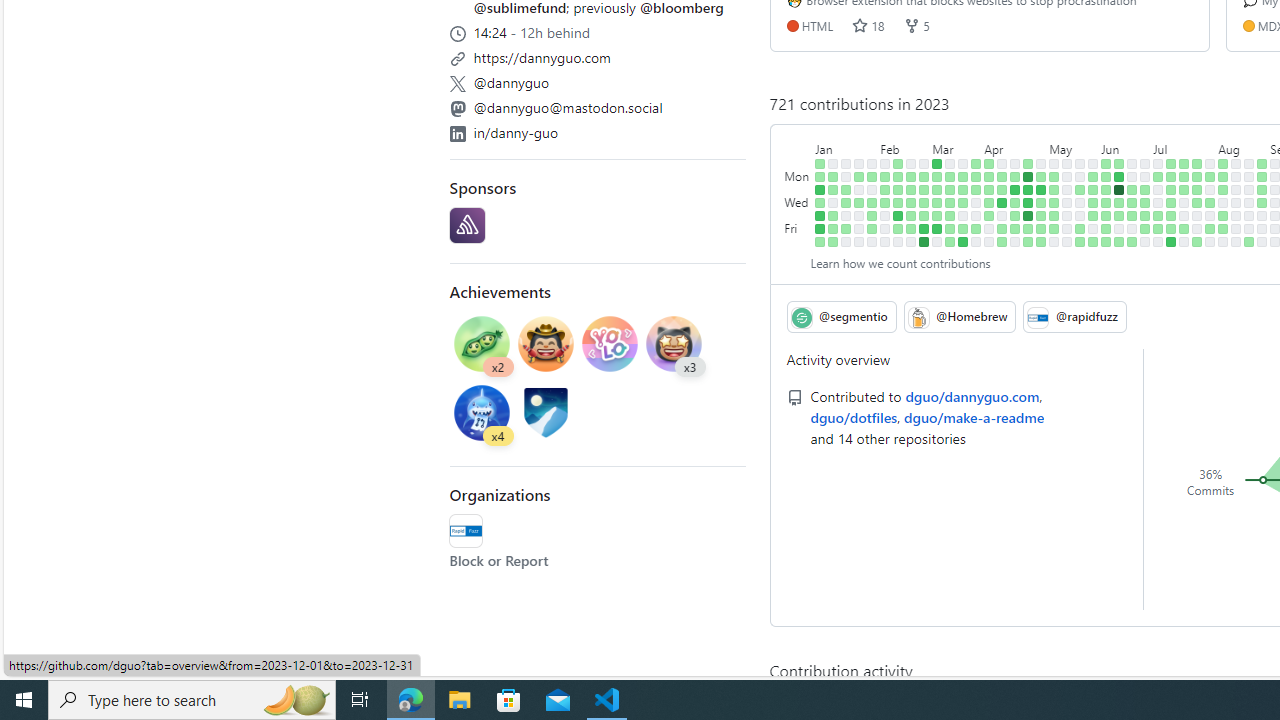 This screenshot has height=720, width=1280. I want to click on 8 contributions on March 21st., so click(962, 190).